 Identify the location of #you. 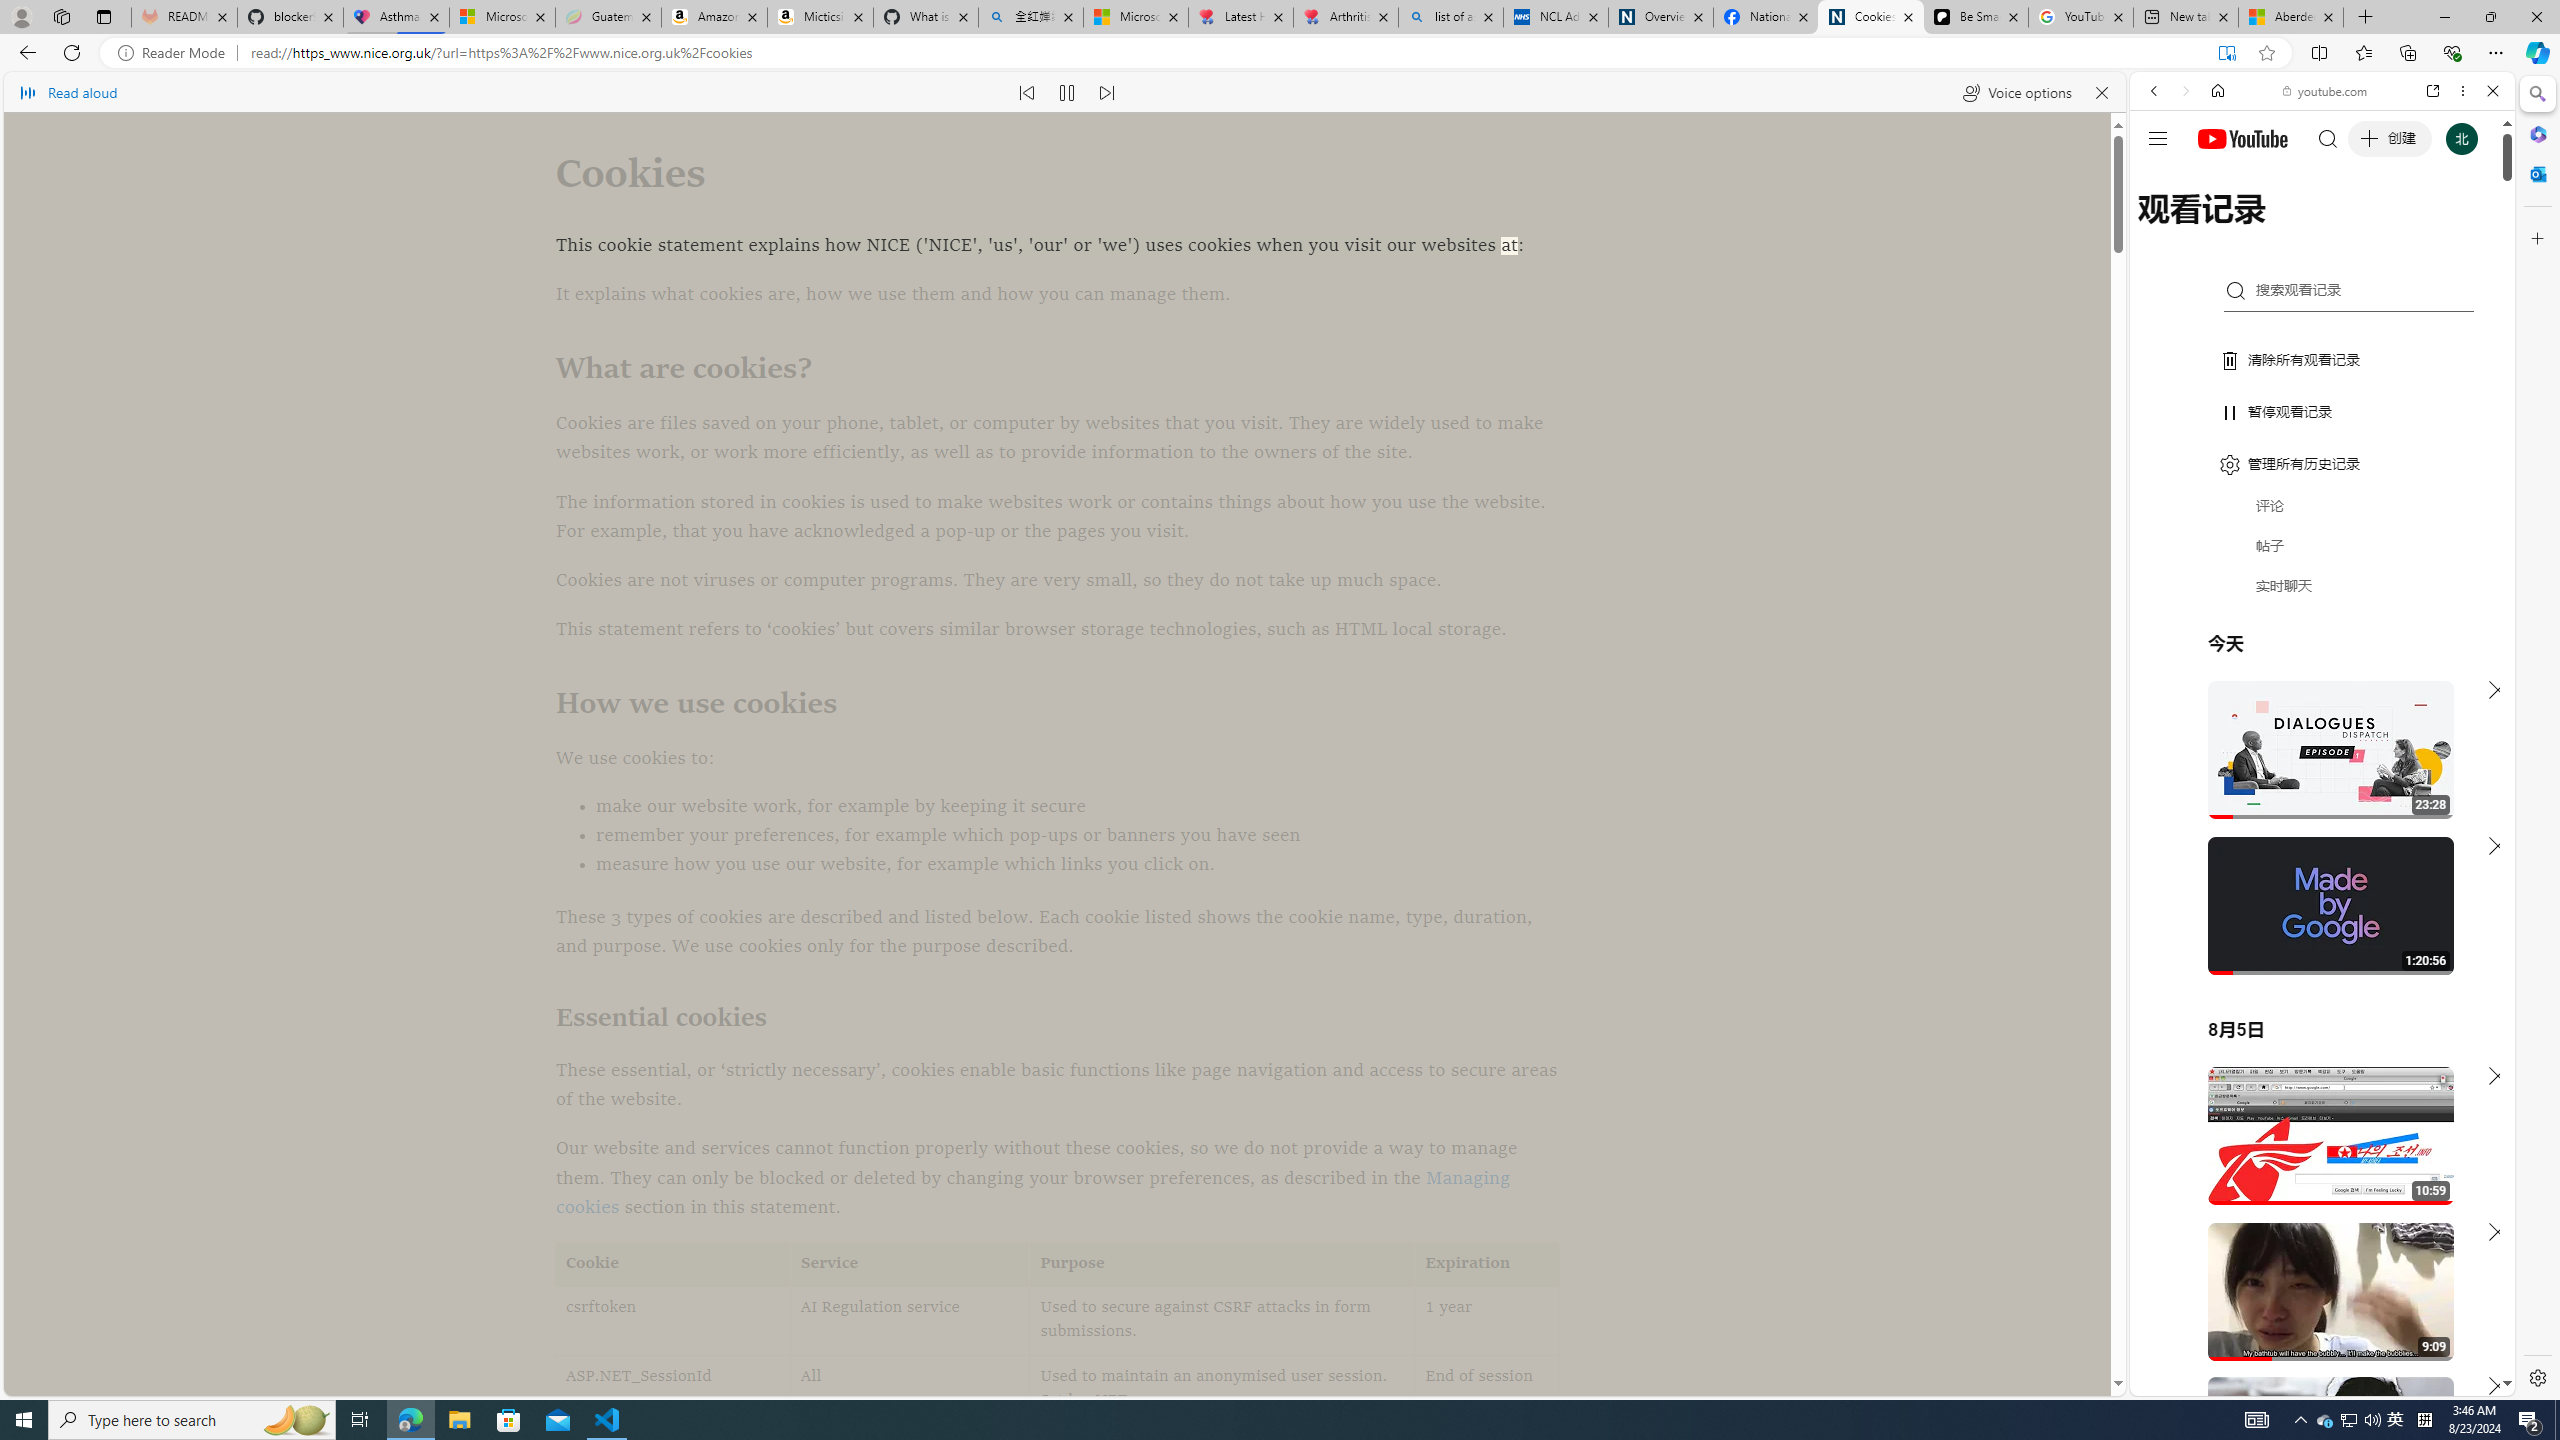
(2314, 1158).